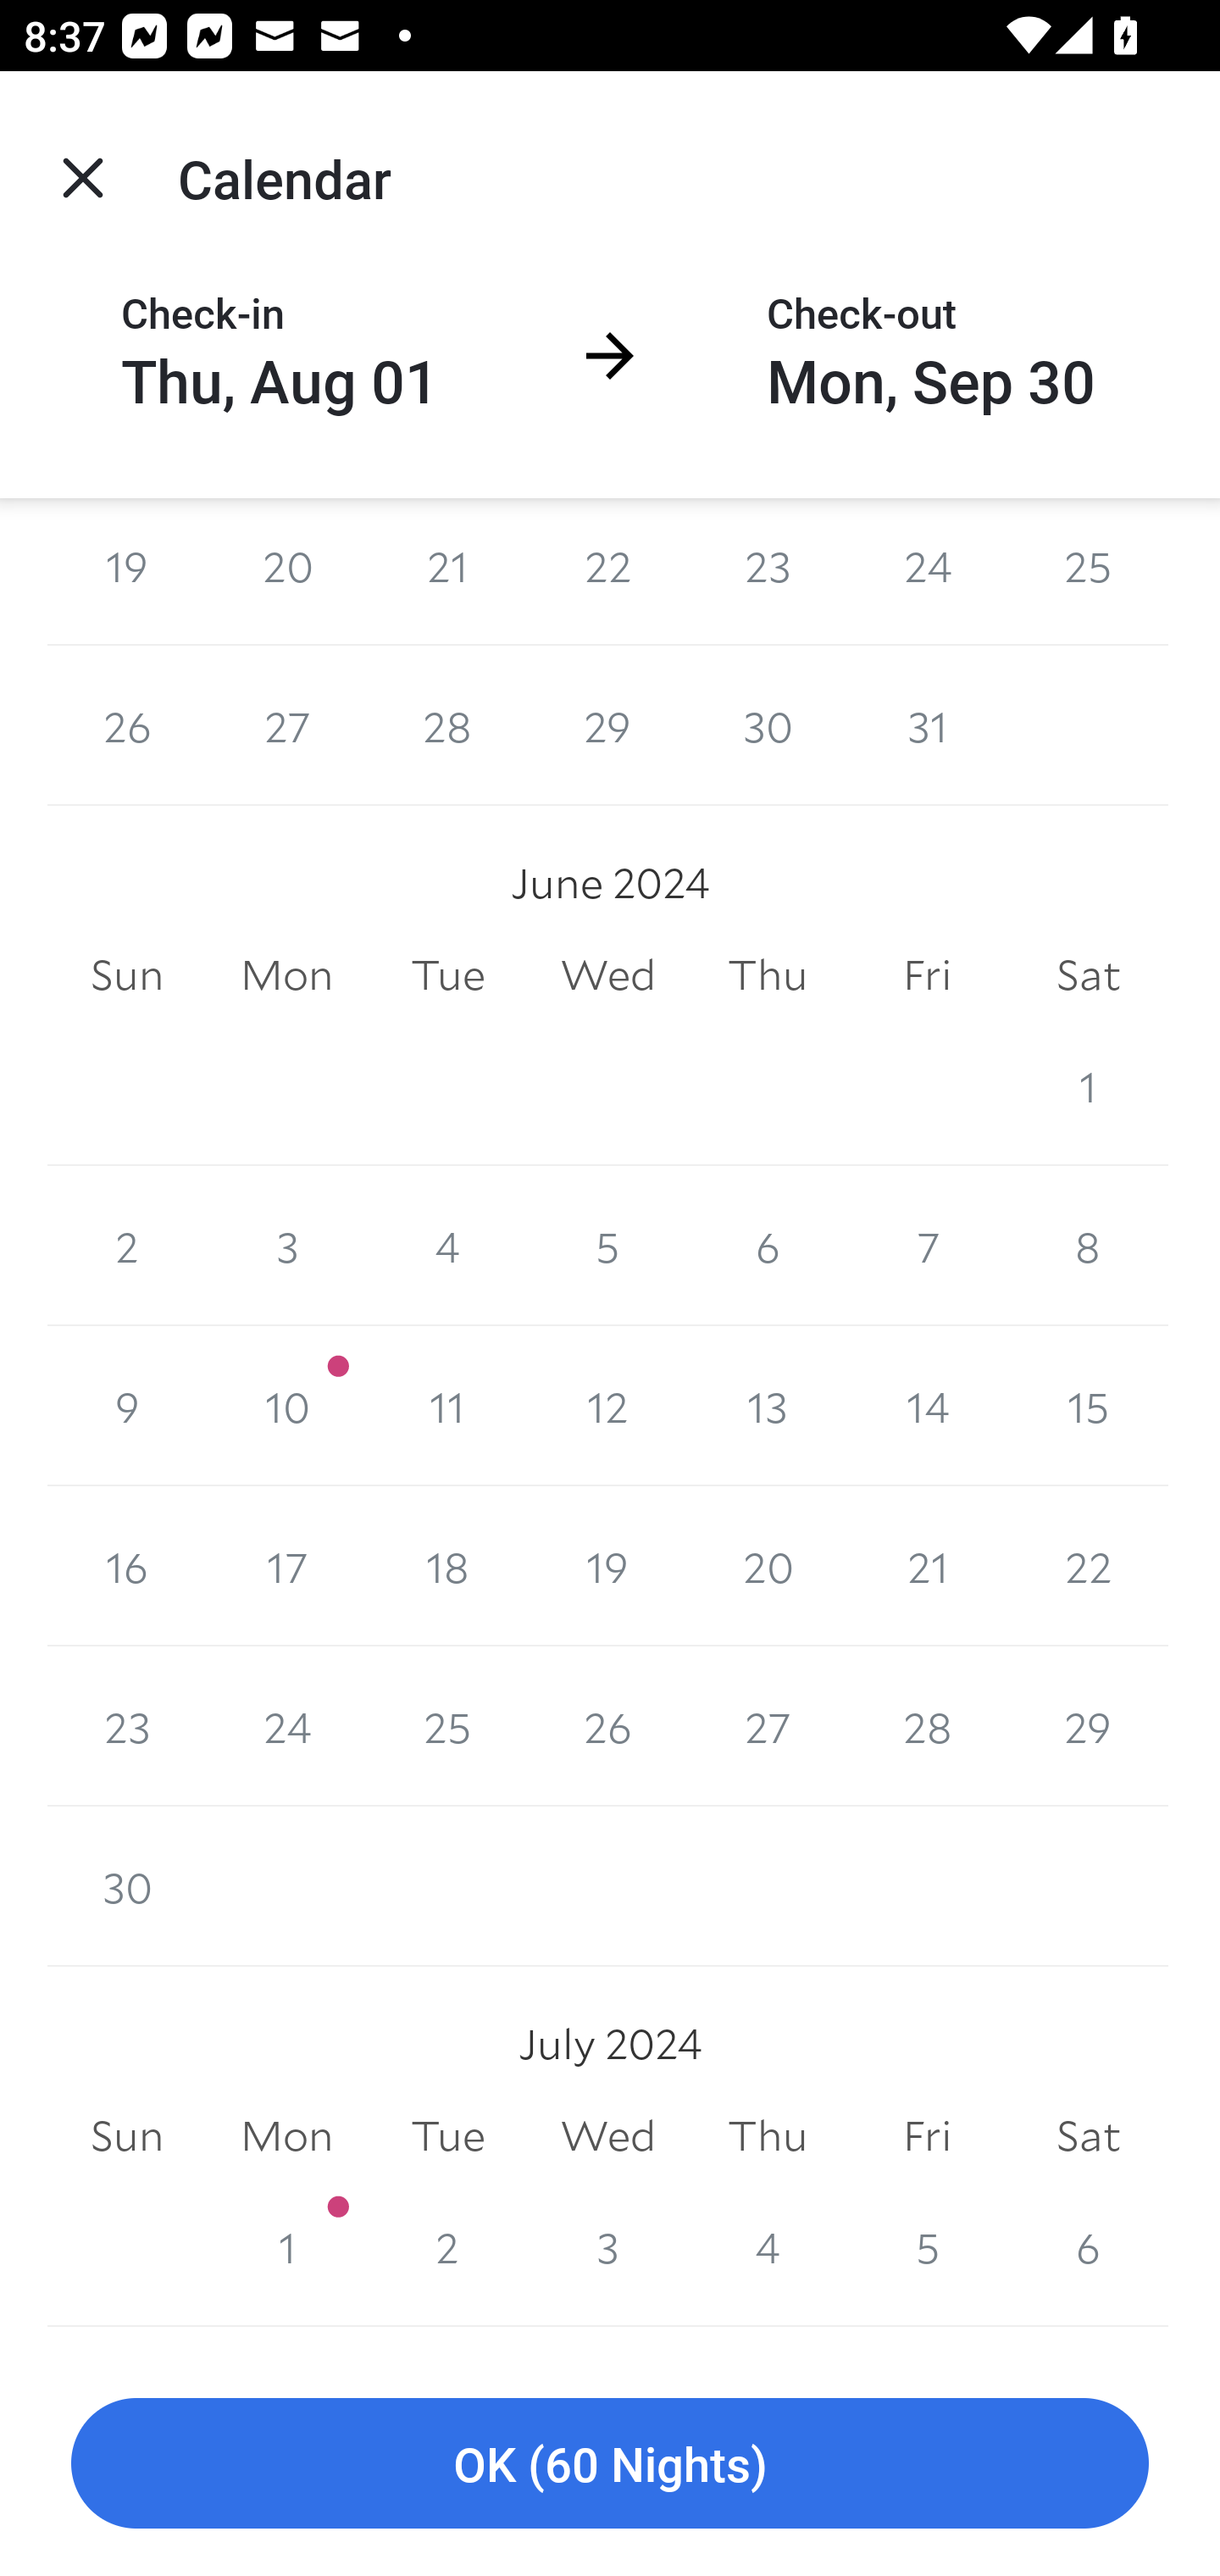  What do you see at coordinates (286, 571) in the screenshot?
I see `20 20 May 2024` at bounding box center [286, 571].